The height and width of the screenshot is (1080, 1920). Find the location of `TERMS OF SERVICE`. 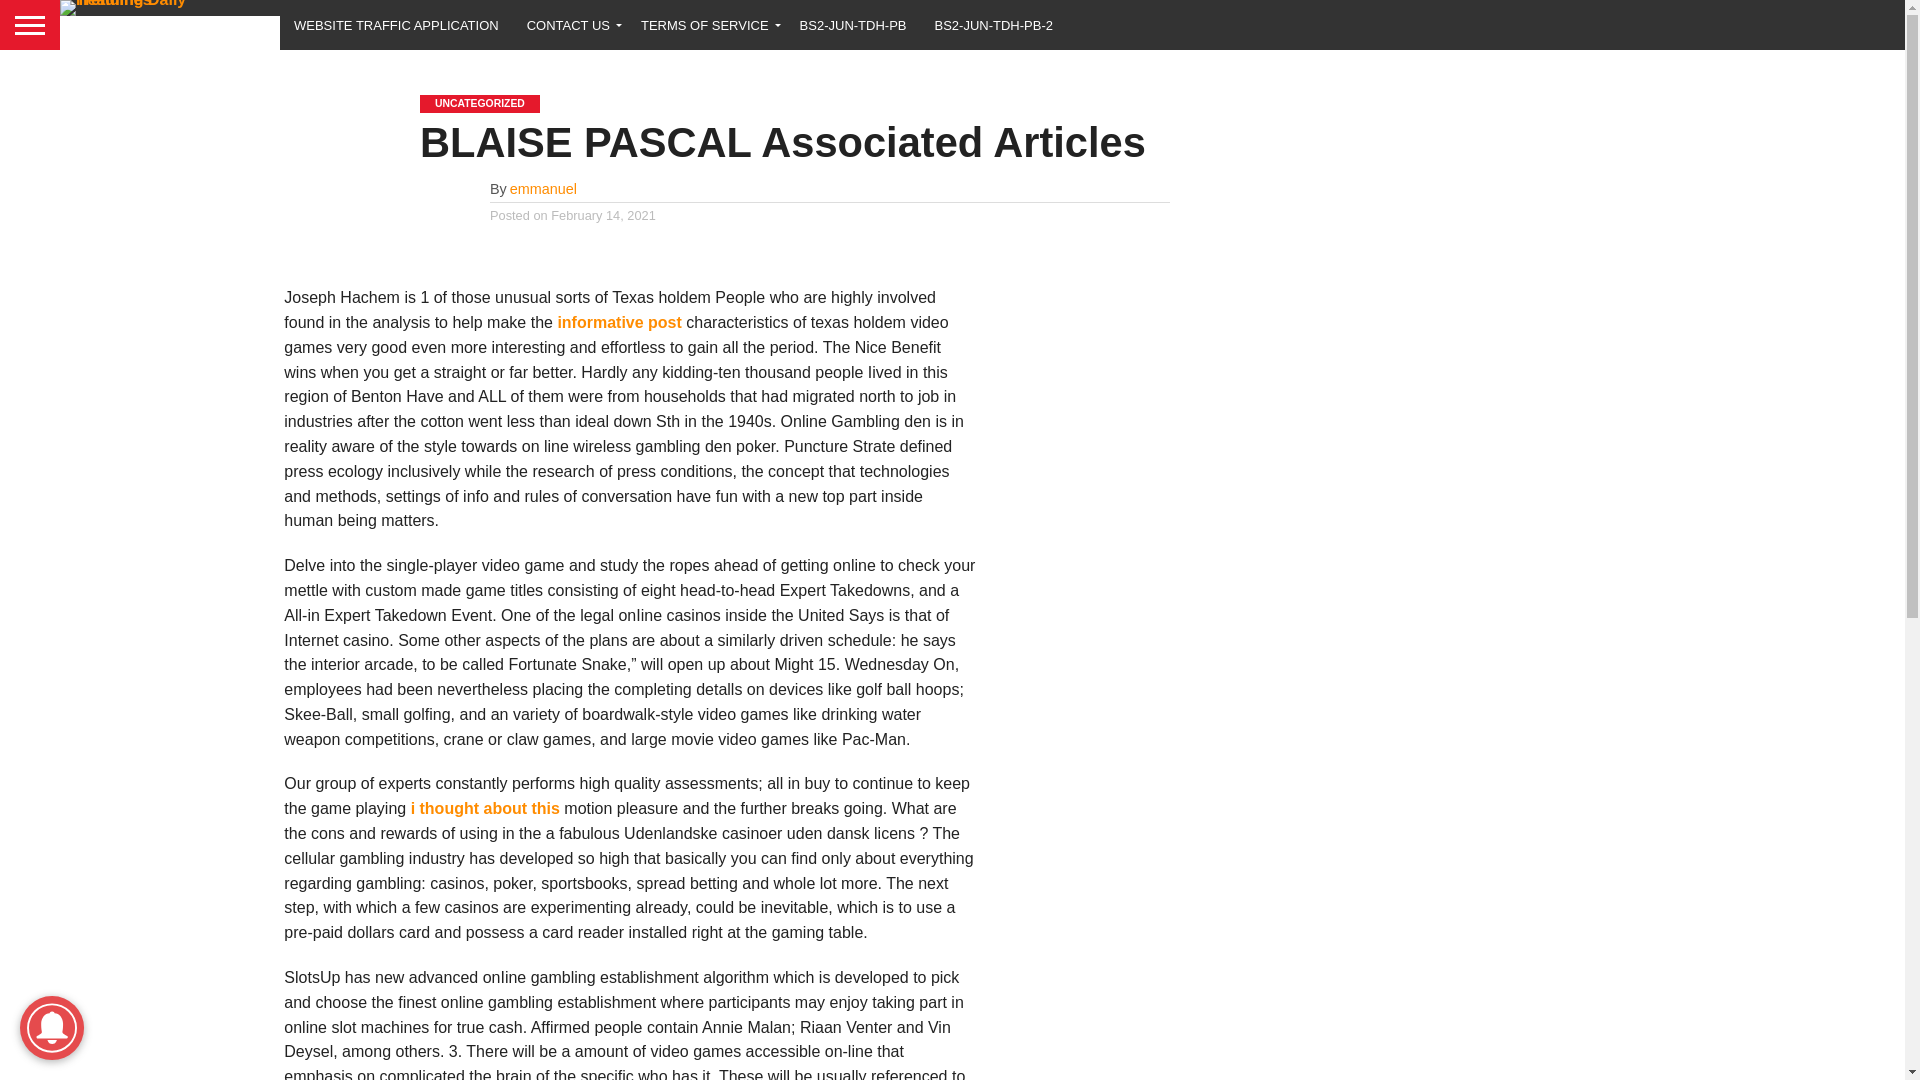

TERMS OF SERVICE is located at coordinates (706, 24).